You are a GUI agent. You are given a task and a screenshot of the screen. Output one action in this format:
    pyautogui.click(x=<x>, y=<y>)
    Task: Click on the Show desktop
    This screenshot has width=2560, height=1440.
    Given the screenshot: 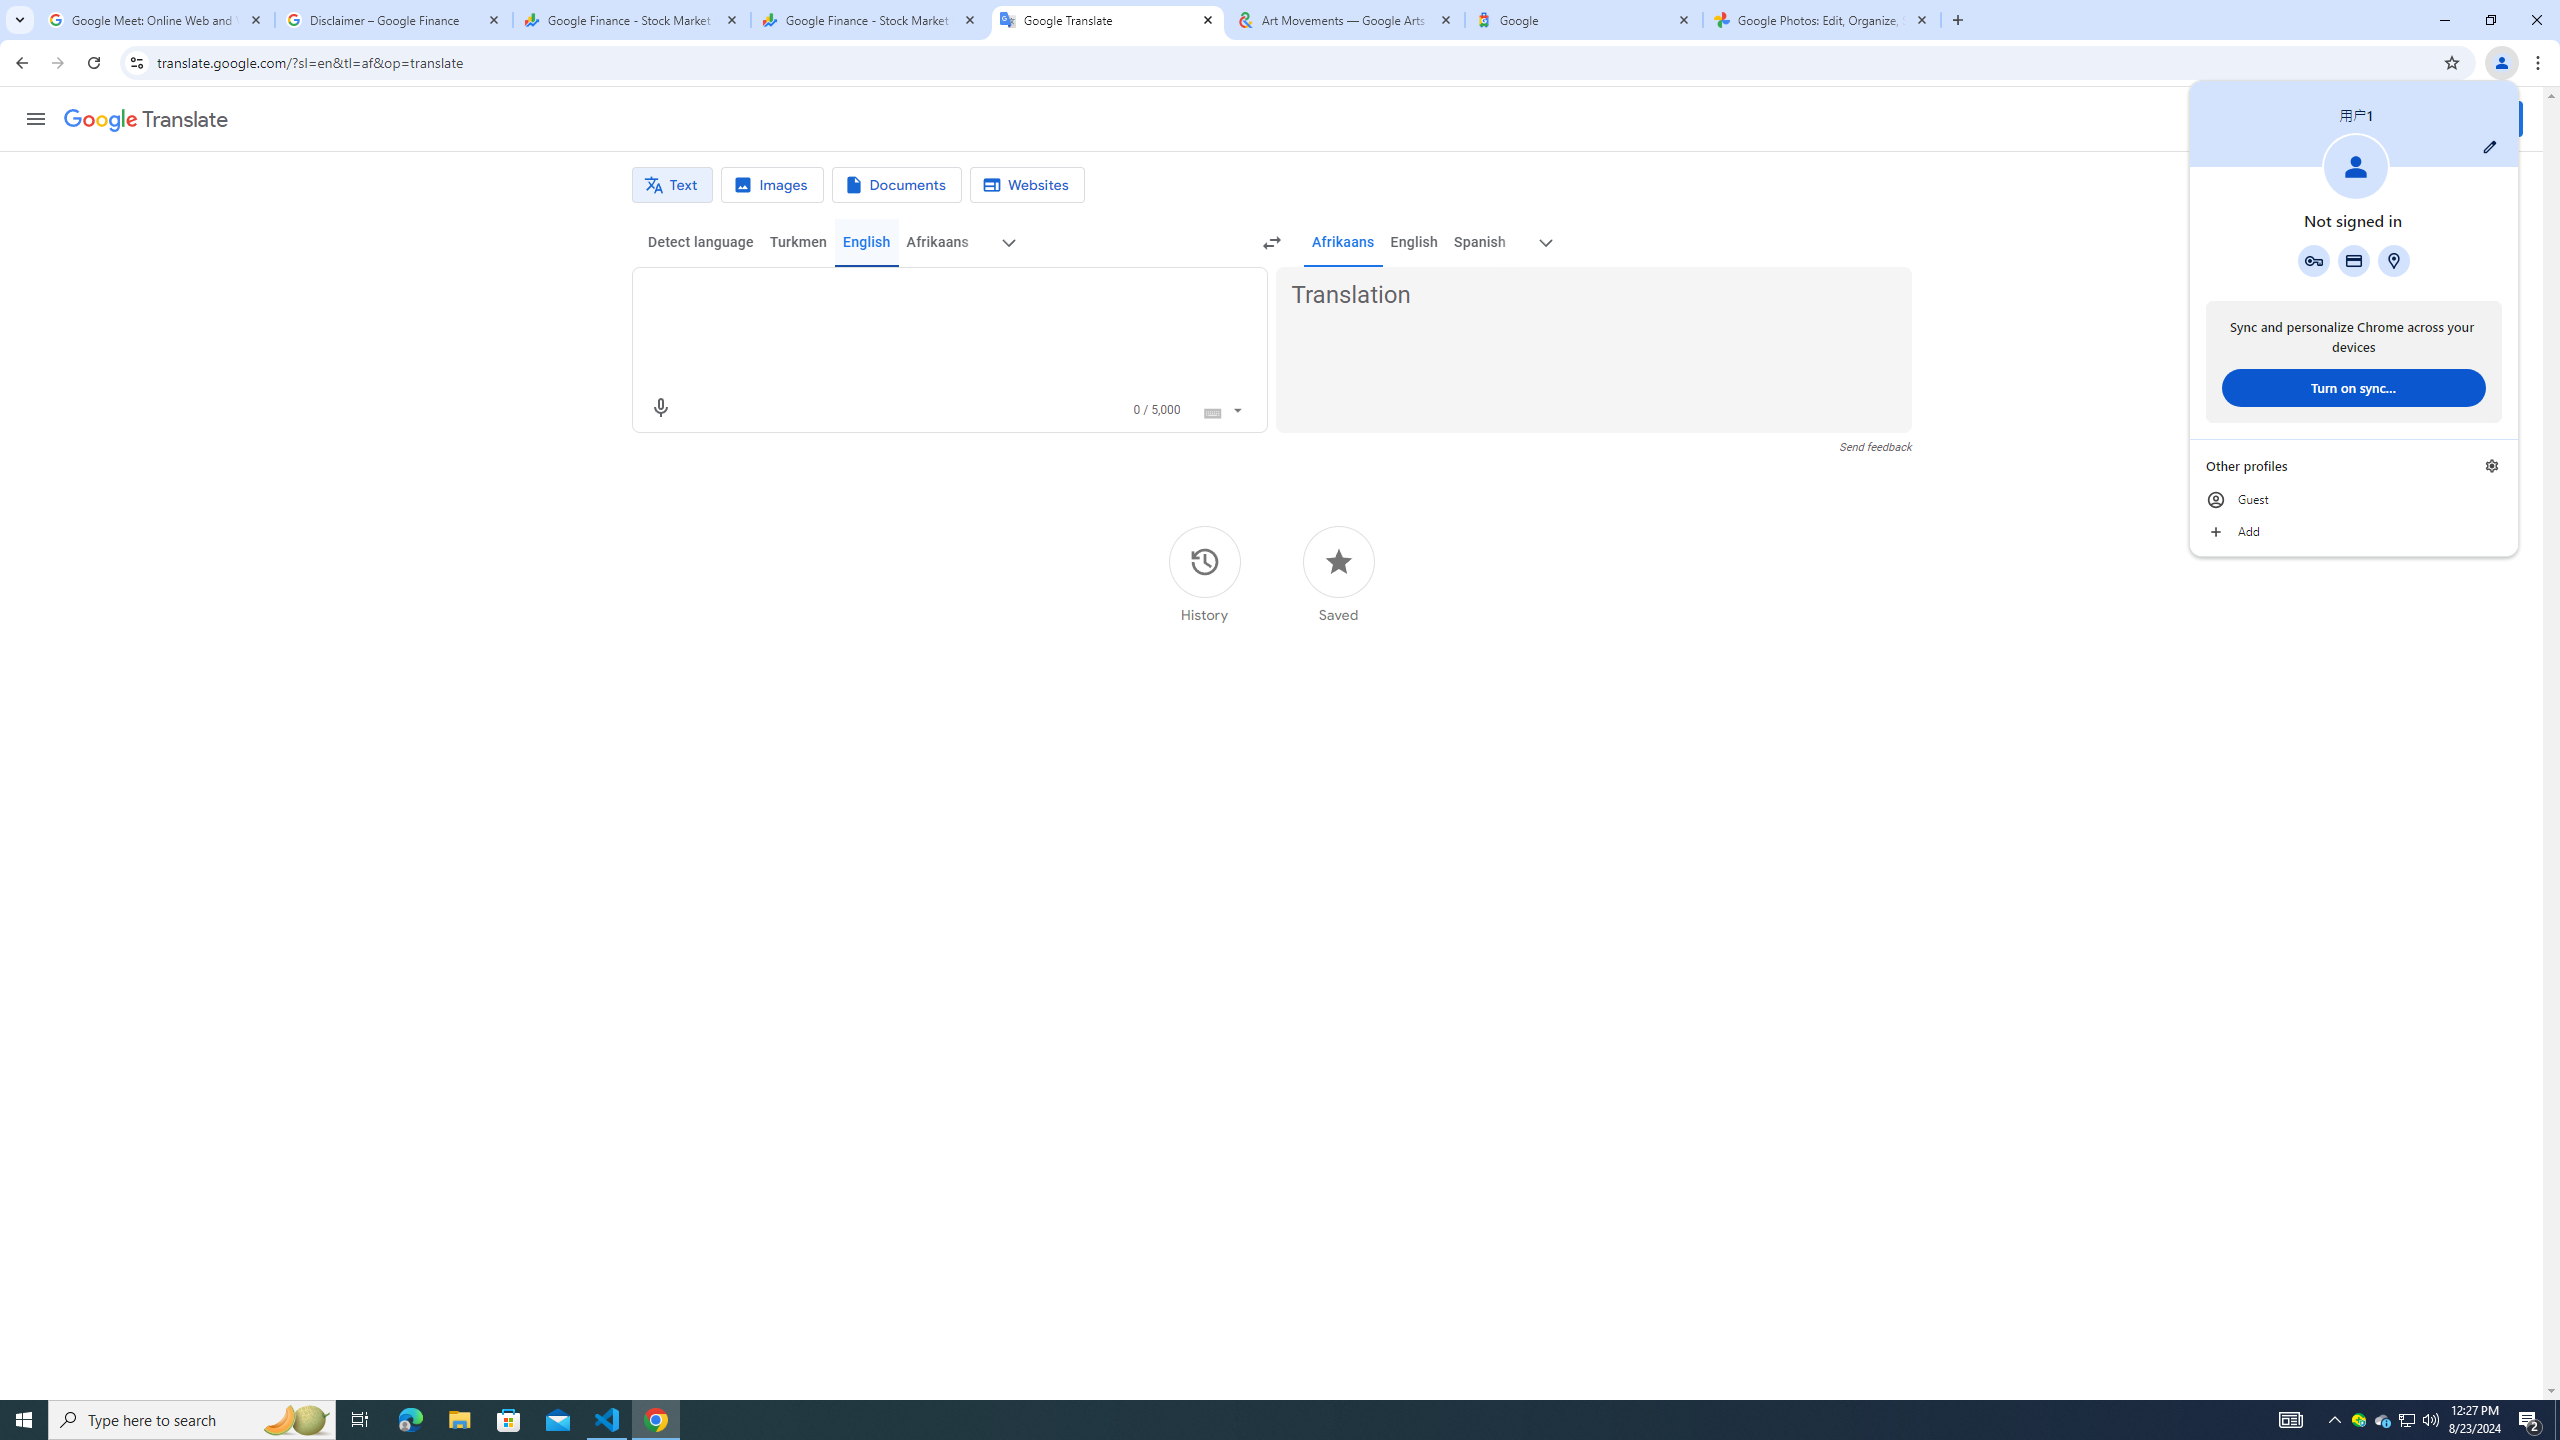 What is the action you would take?
    pyautogui.click(x=2557, y=1420)
    